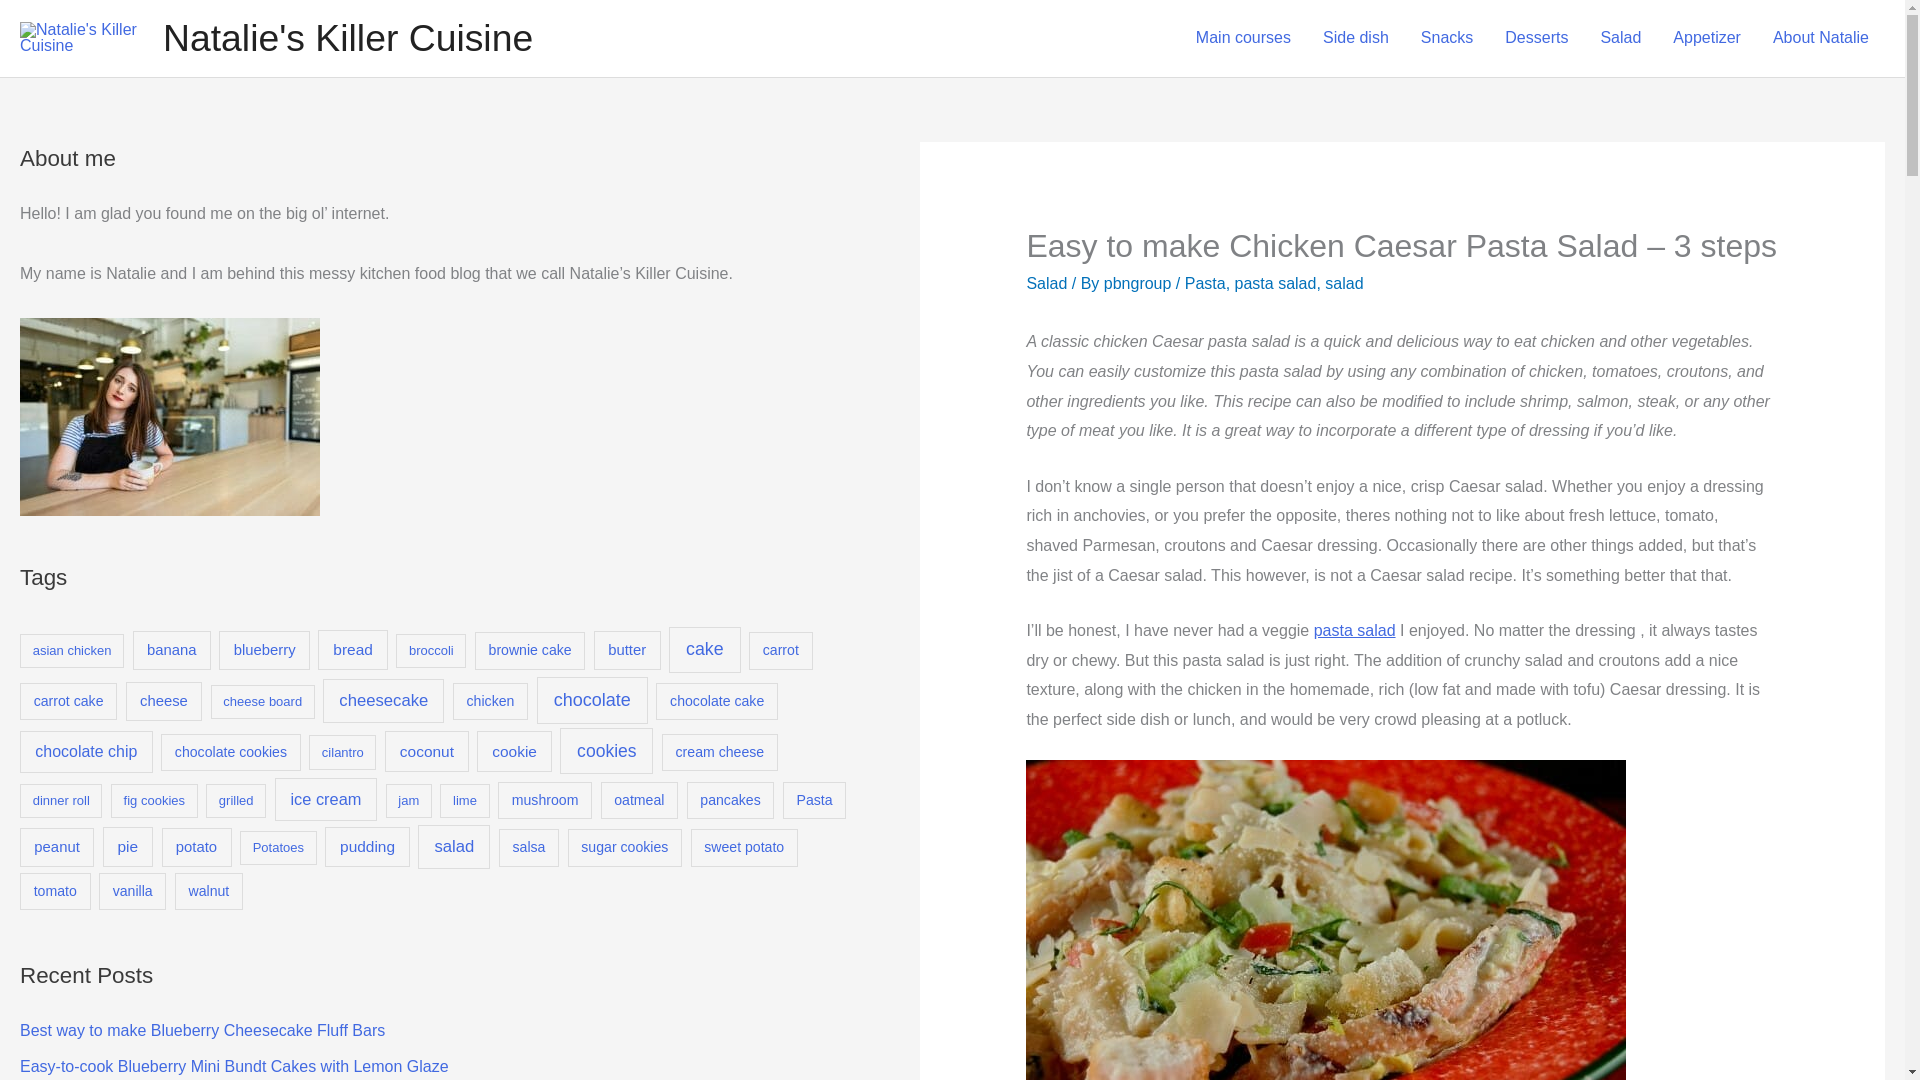 The width and height of the screenshot is (1920, 1080). I want to click on cake, so click(704, 650).